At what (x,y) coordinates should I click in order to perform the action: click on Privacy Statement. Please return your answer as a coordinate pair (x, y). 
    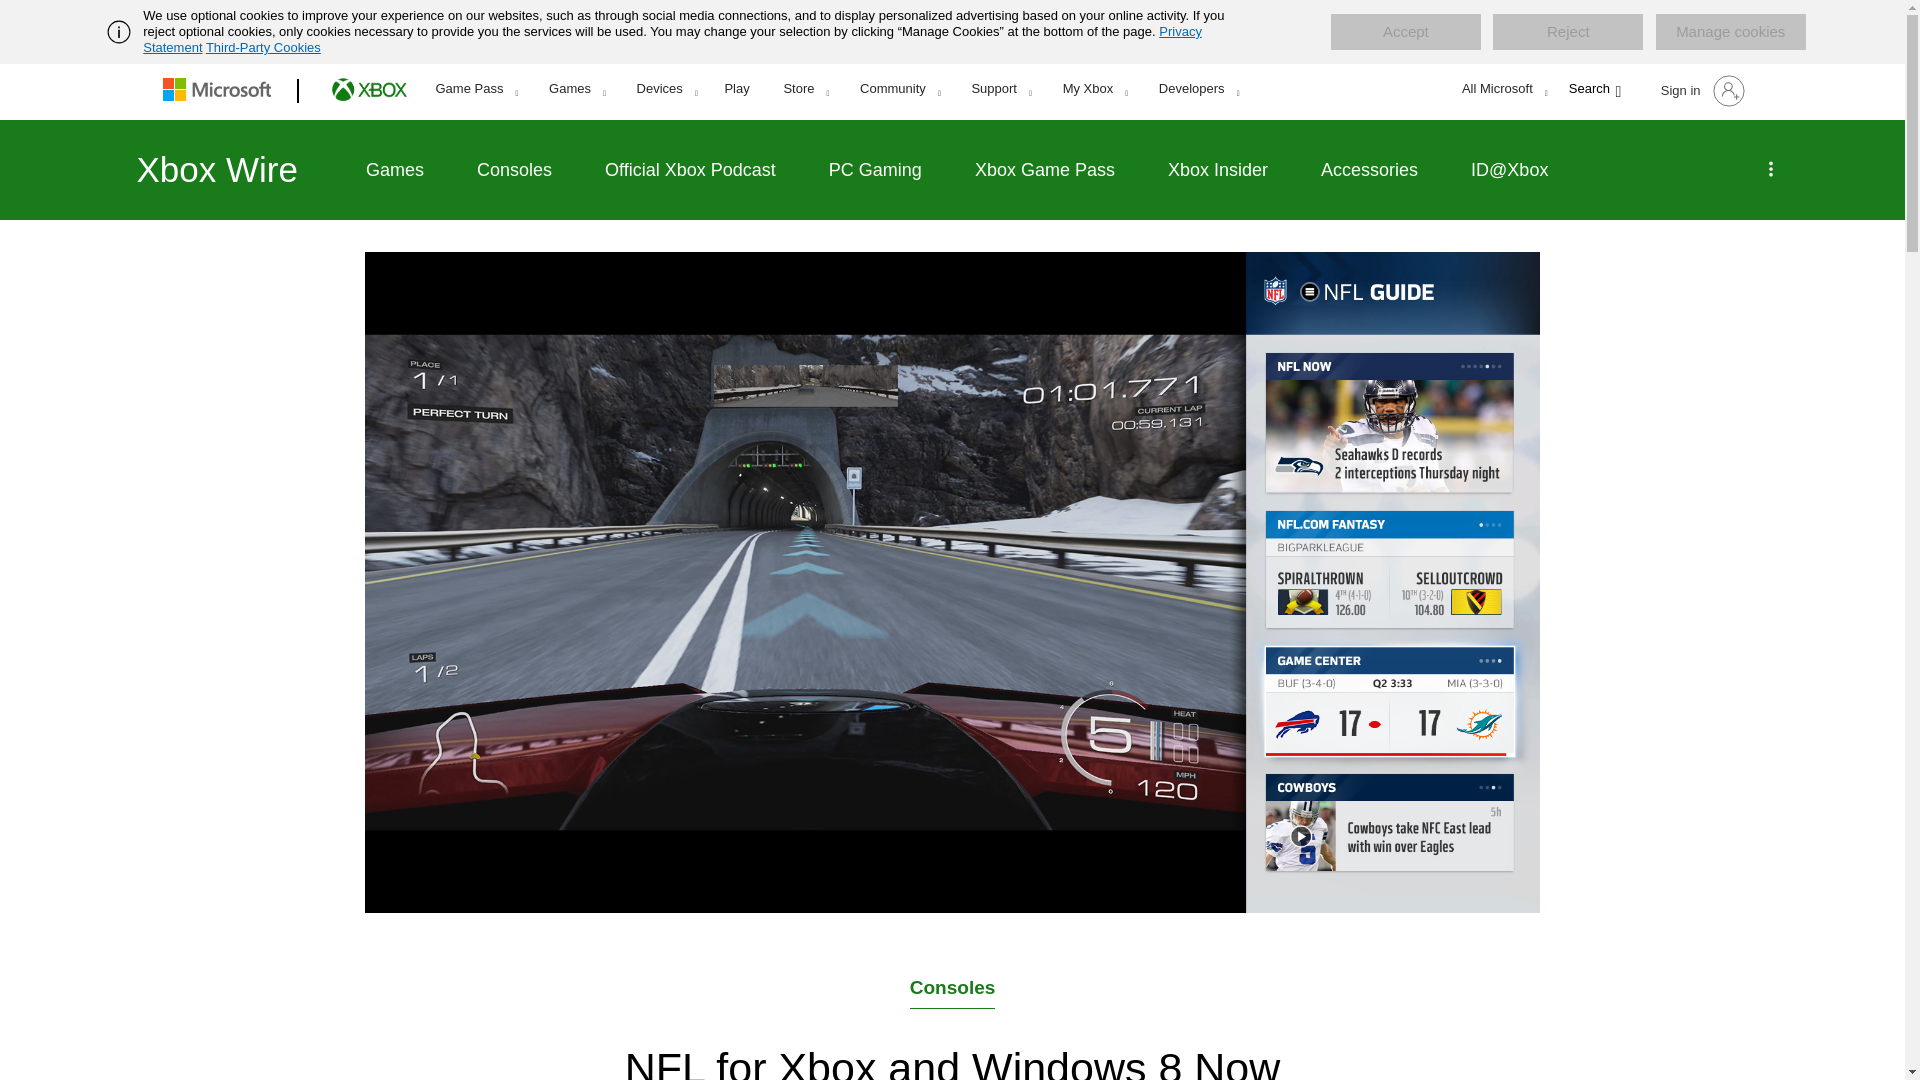
    Looking at the image, I should click on (672, 39).